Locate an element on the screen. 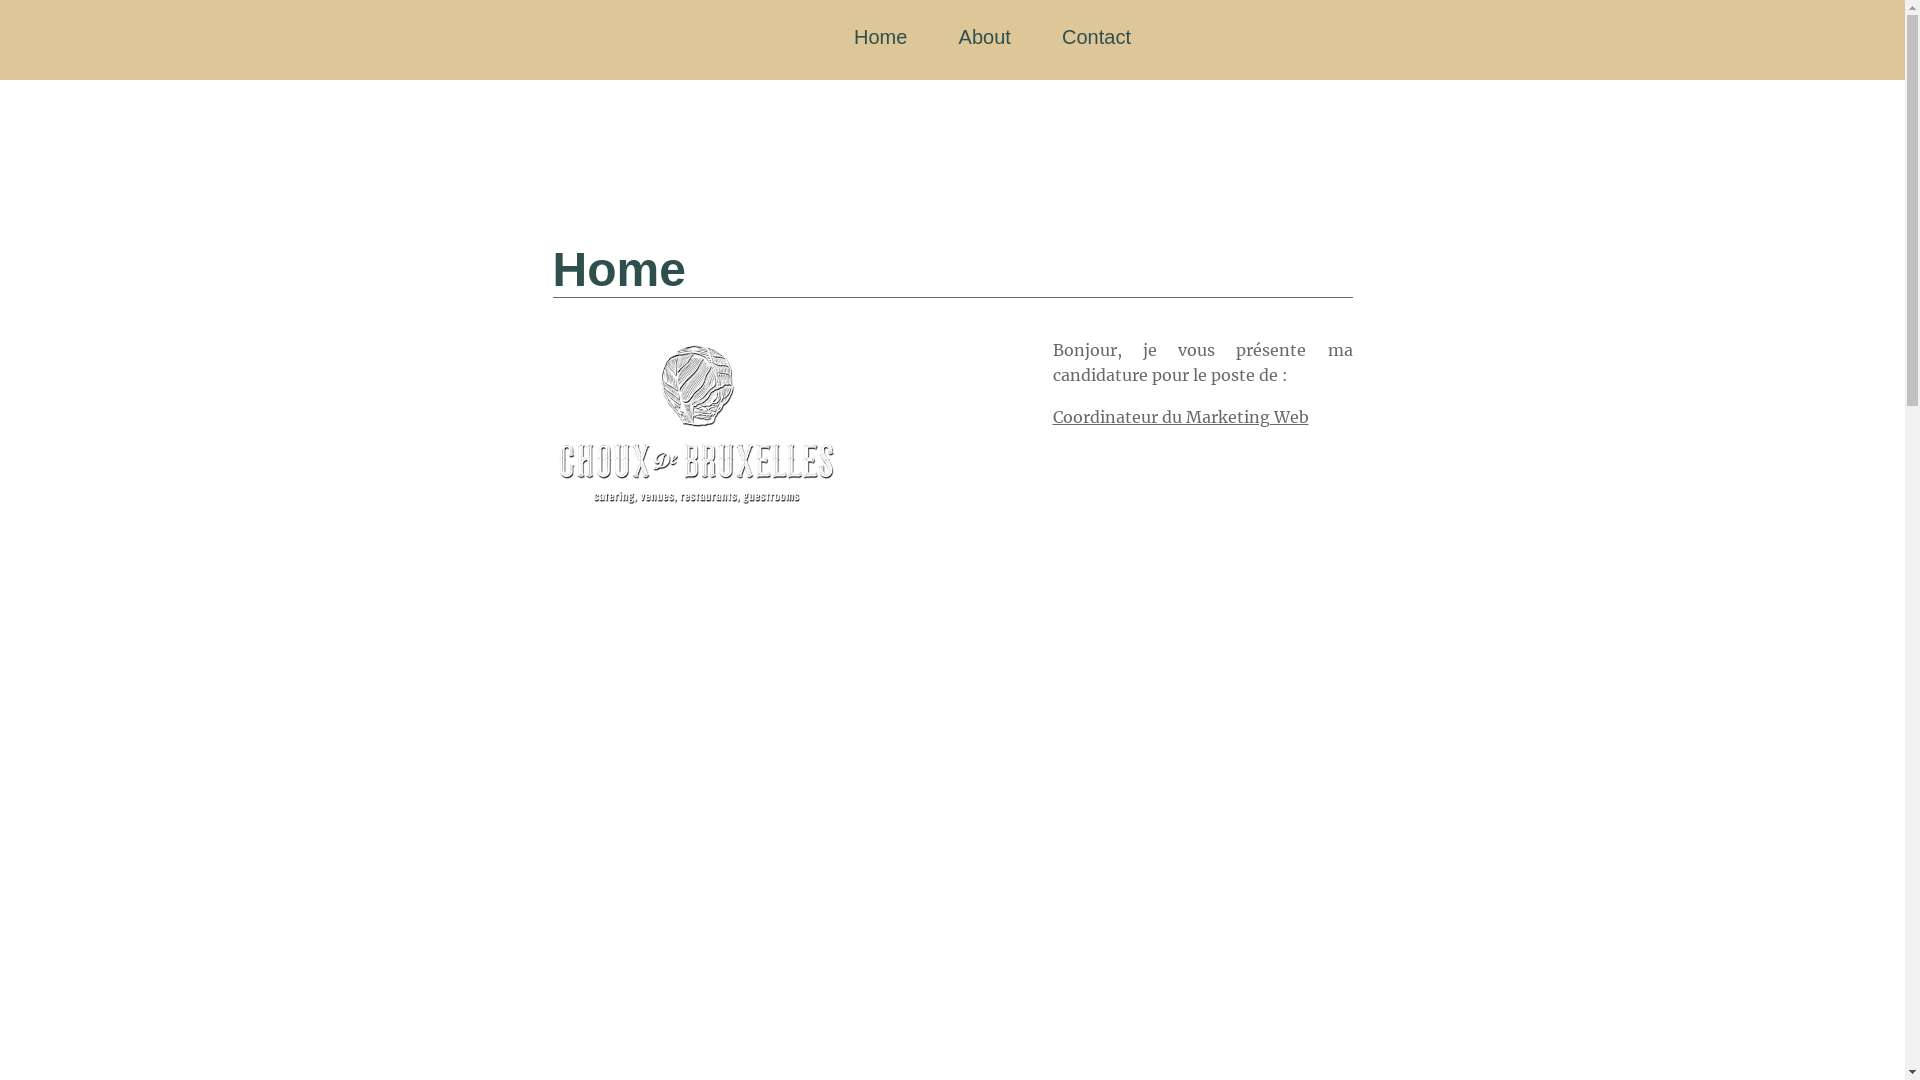  Contact is located at coordinates (1096, 37).